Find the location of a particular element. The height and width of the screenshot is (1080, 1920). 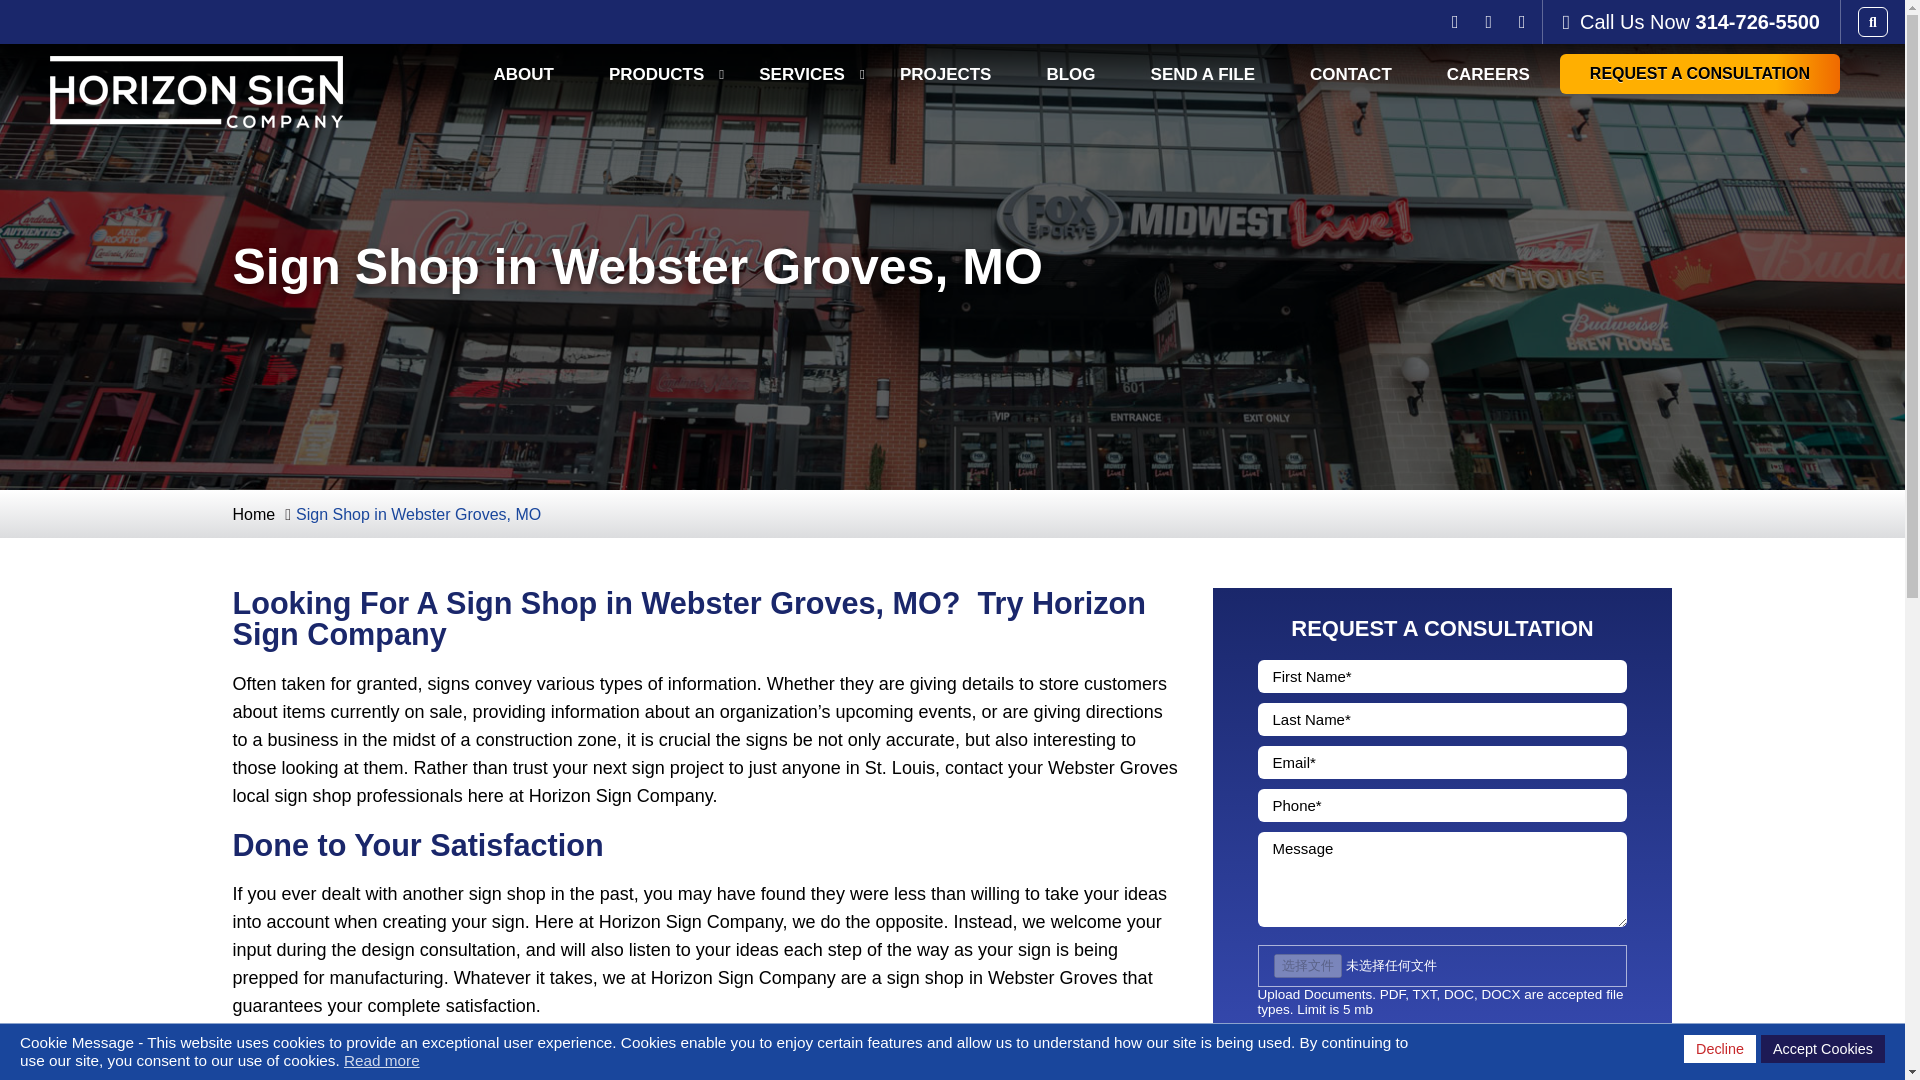

Read more is located at coordinates (382, 1060).